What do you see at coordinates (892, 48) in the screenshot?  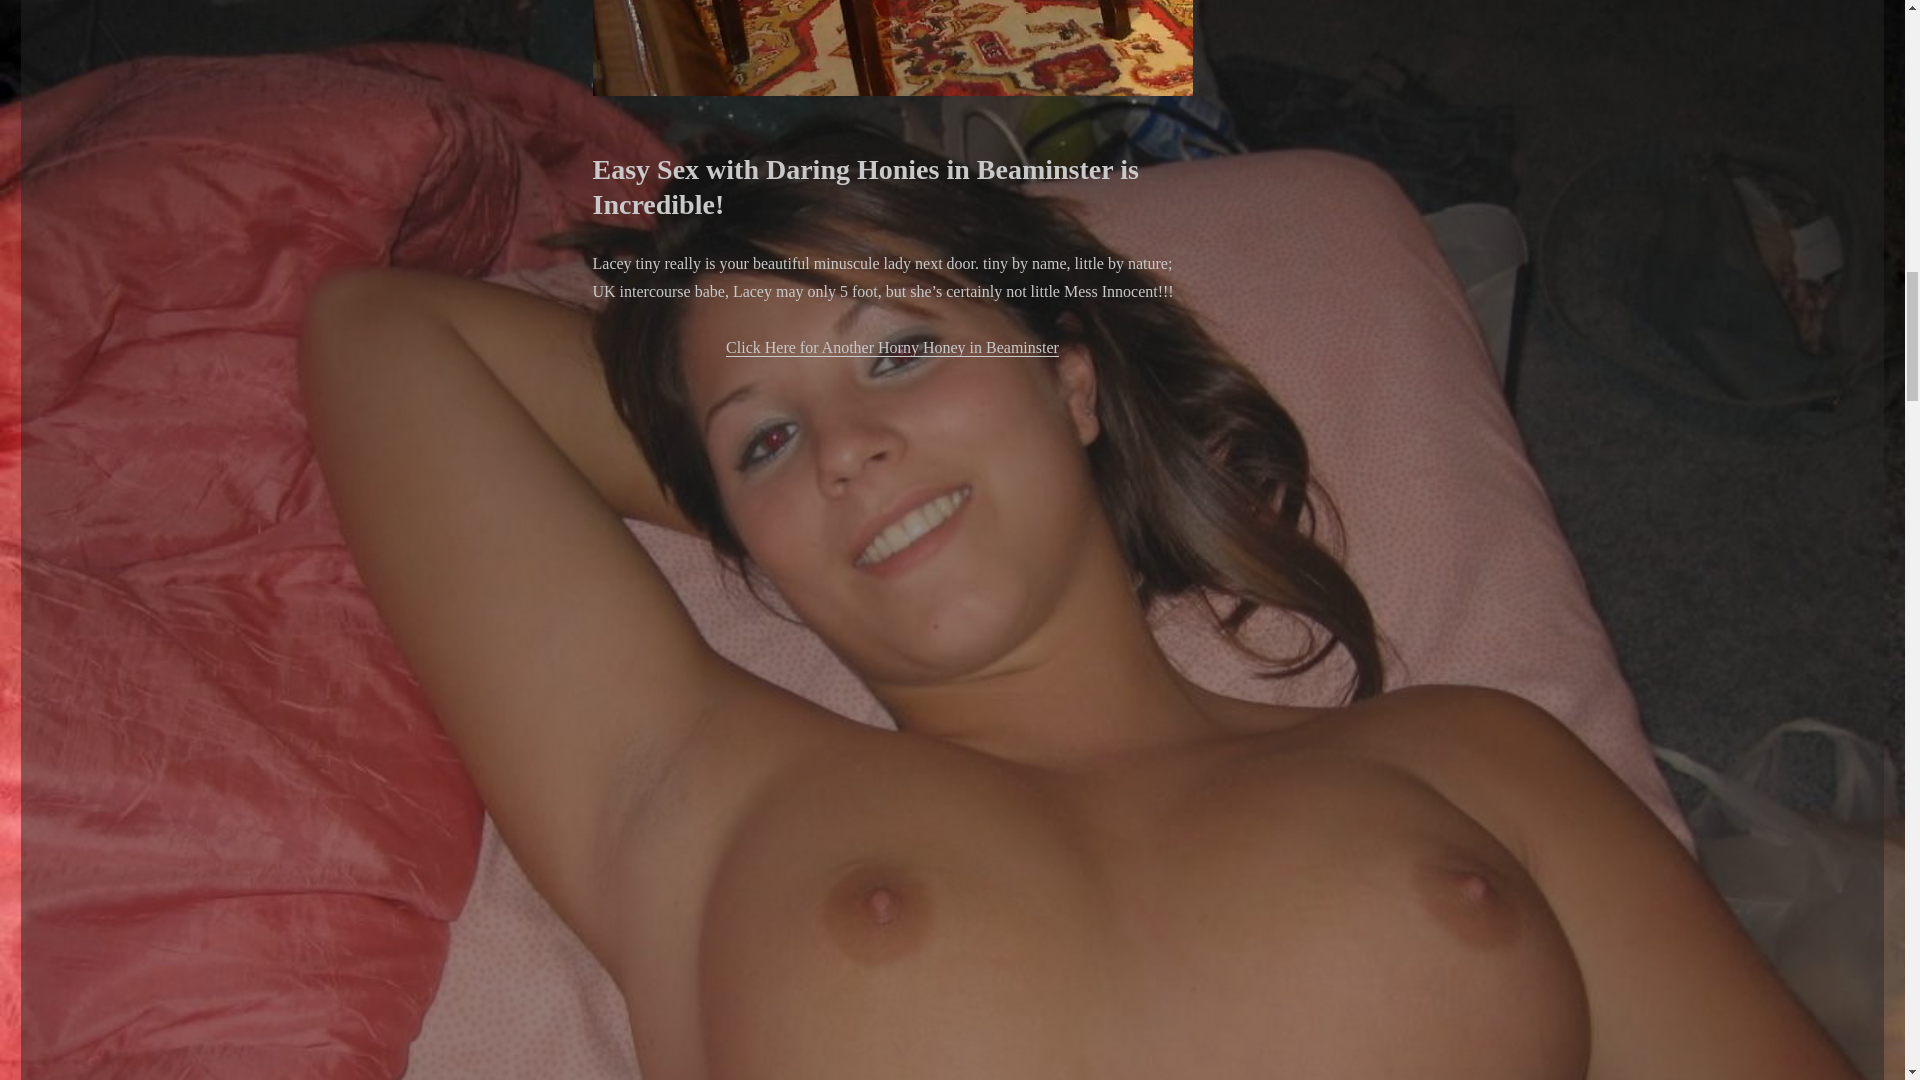 I see `Hot Action` at bounding box center [892, 48].